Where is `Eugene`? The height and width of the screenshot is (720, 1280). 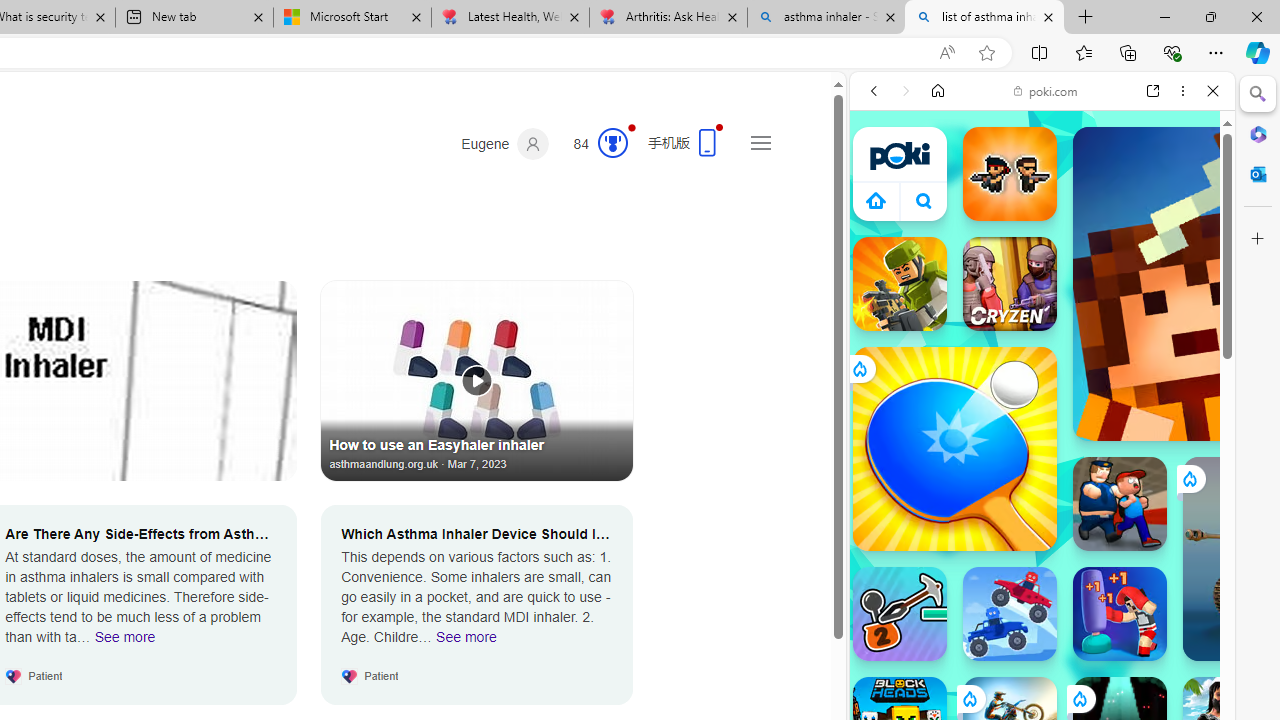
Eugene is located at coordinates (505, 144).